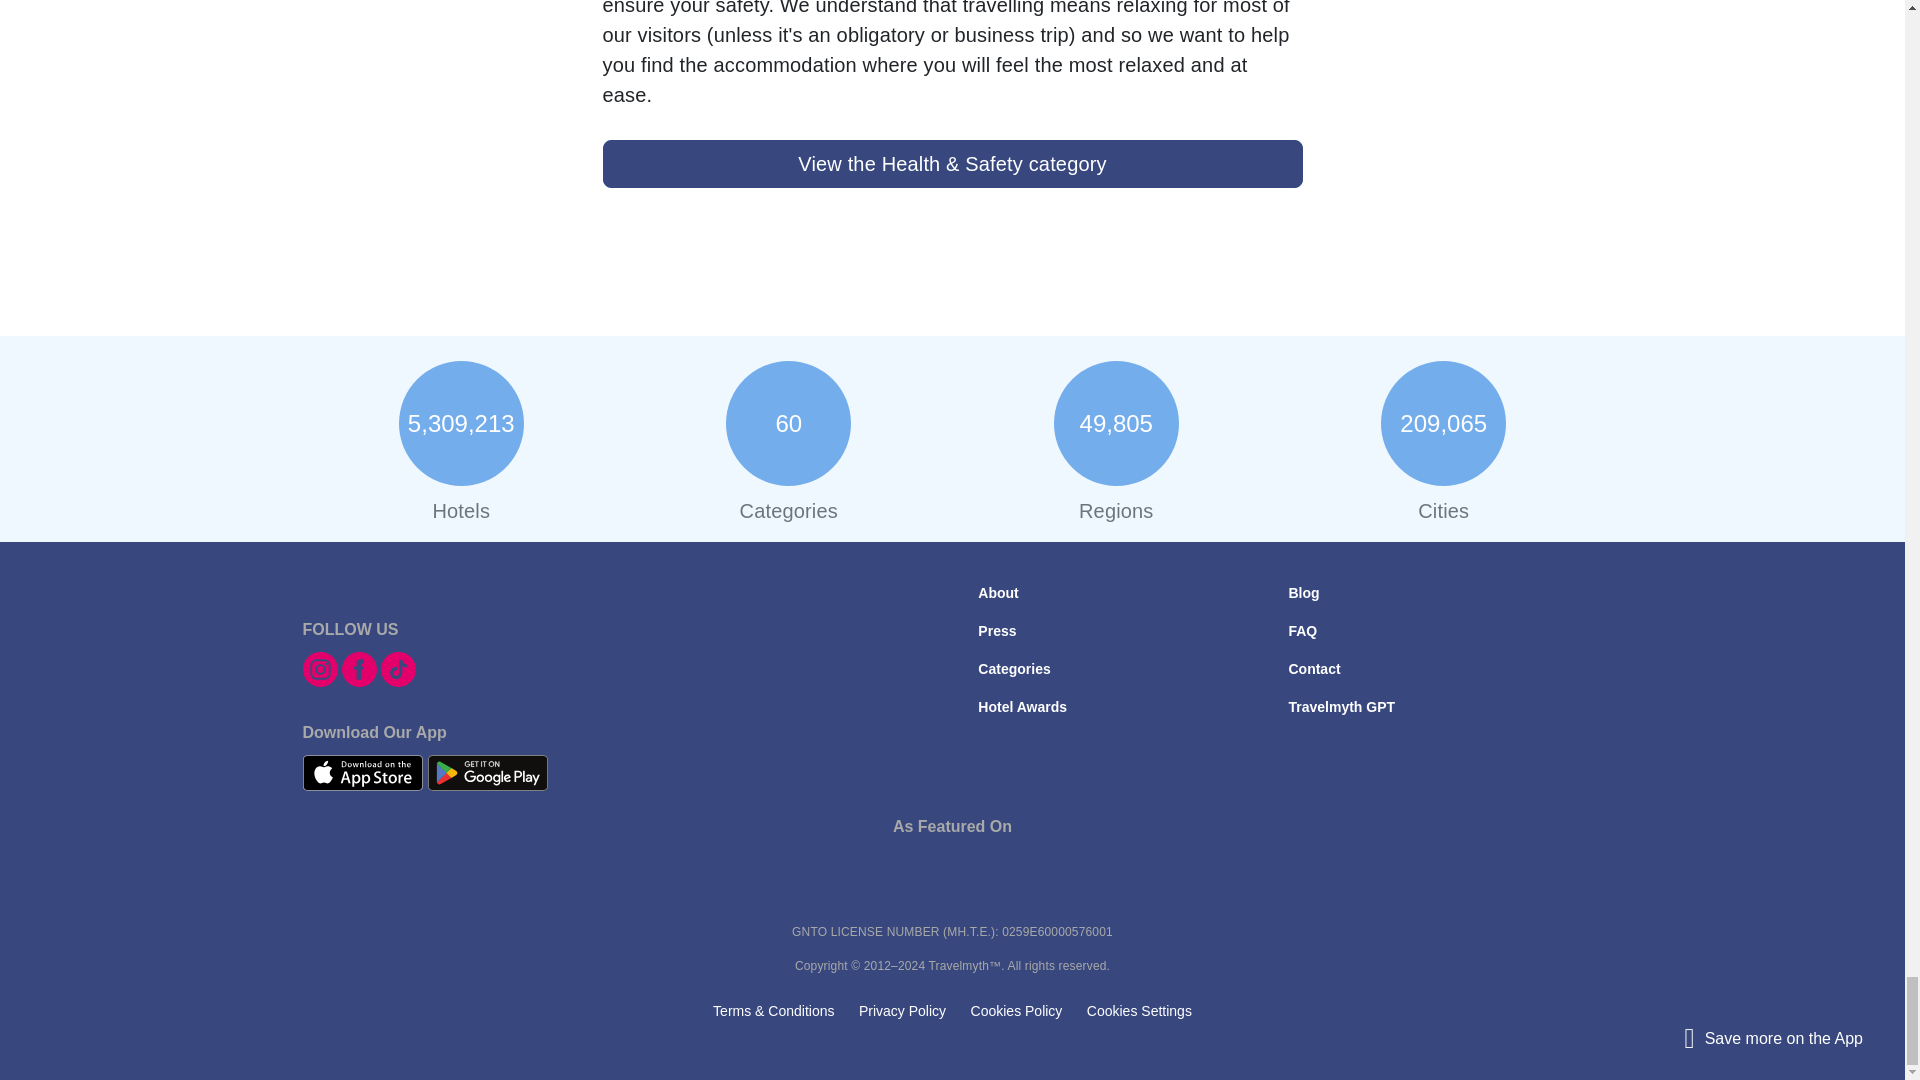  I want to click on The New York Times, so click(441, 899).